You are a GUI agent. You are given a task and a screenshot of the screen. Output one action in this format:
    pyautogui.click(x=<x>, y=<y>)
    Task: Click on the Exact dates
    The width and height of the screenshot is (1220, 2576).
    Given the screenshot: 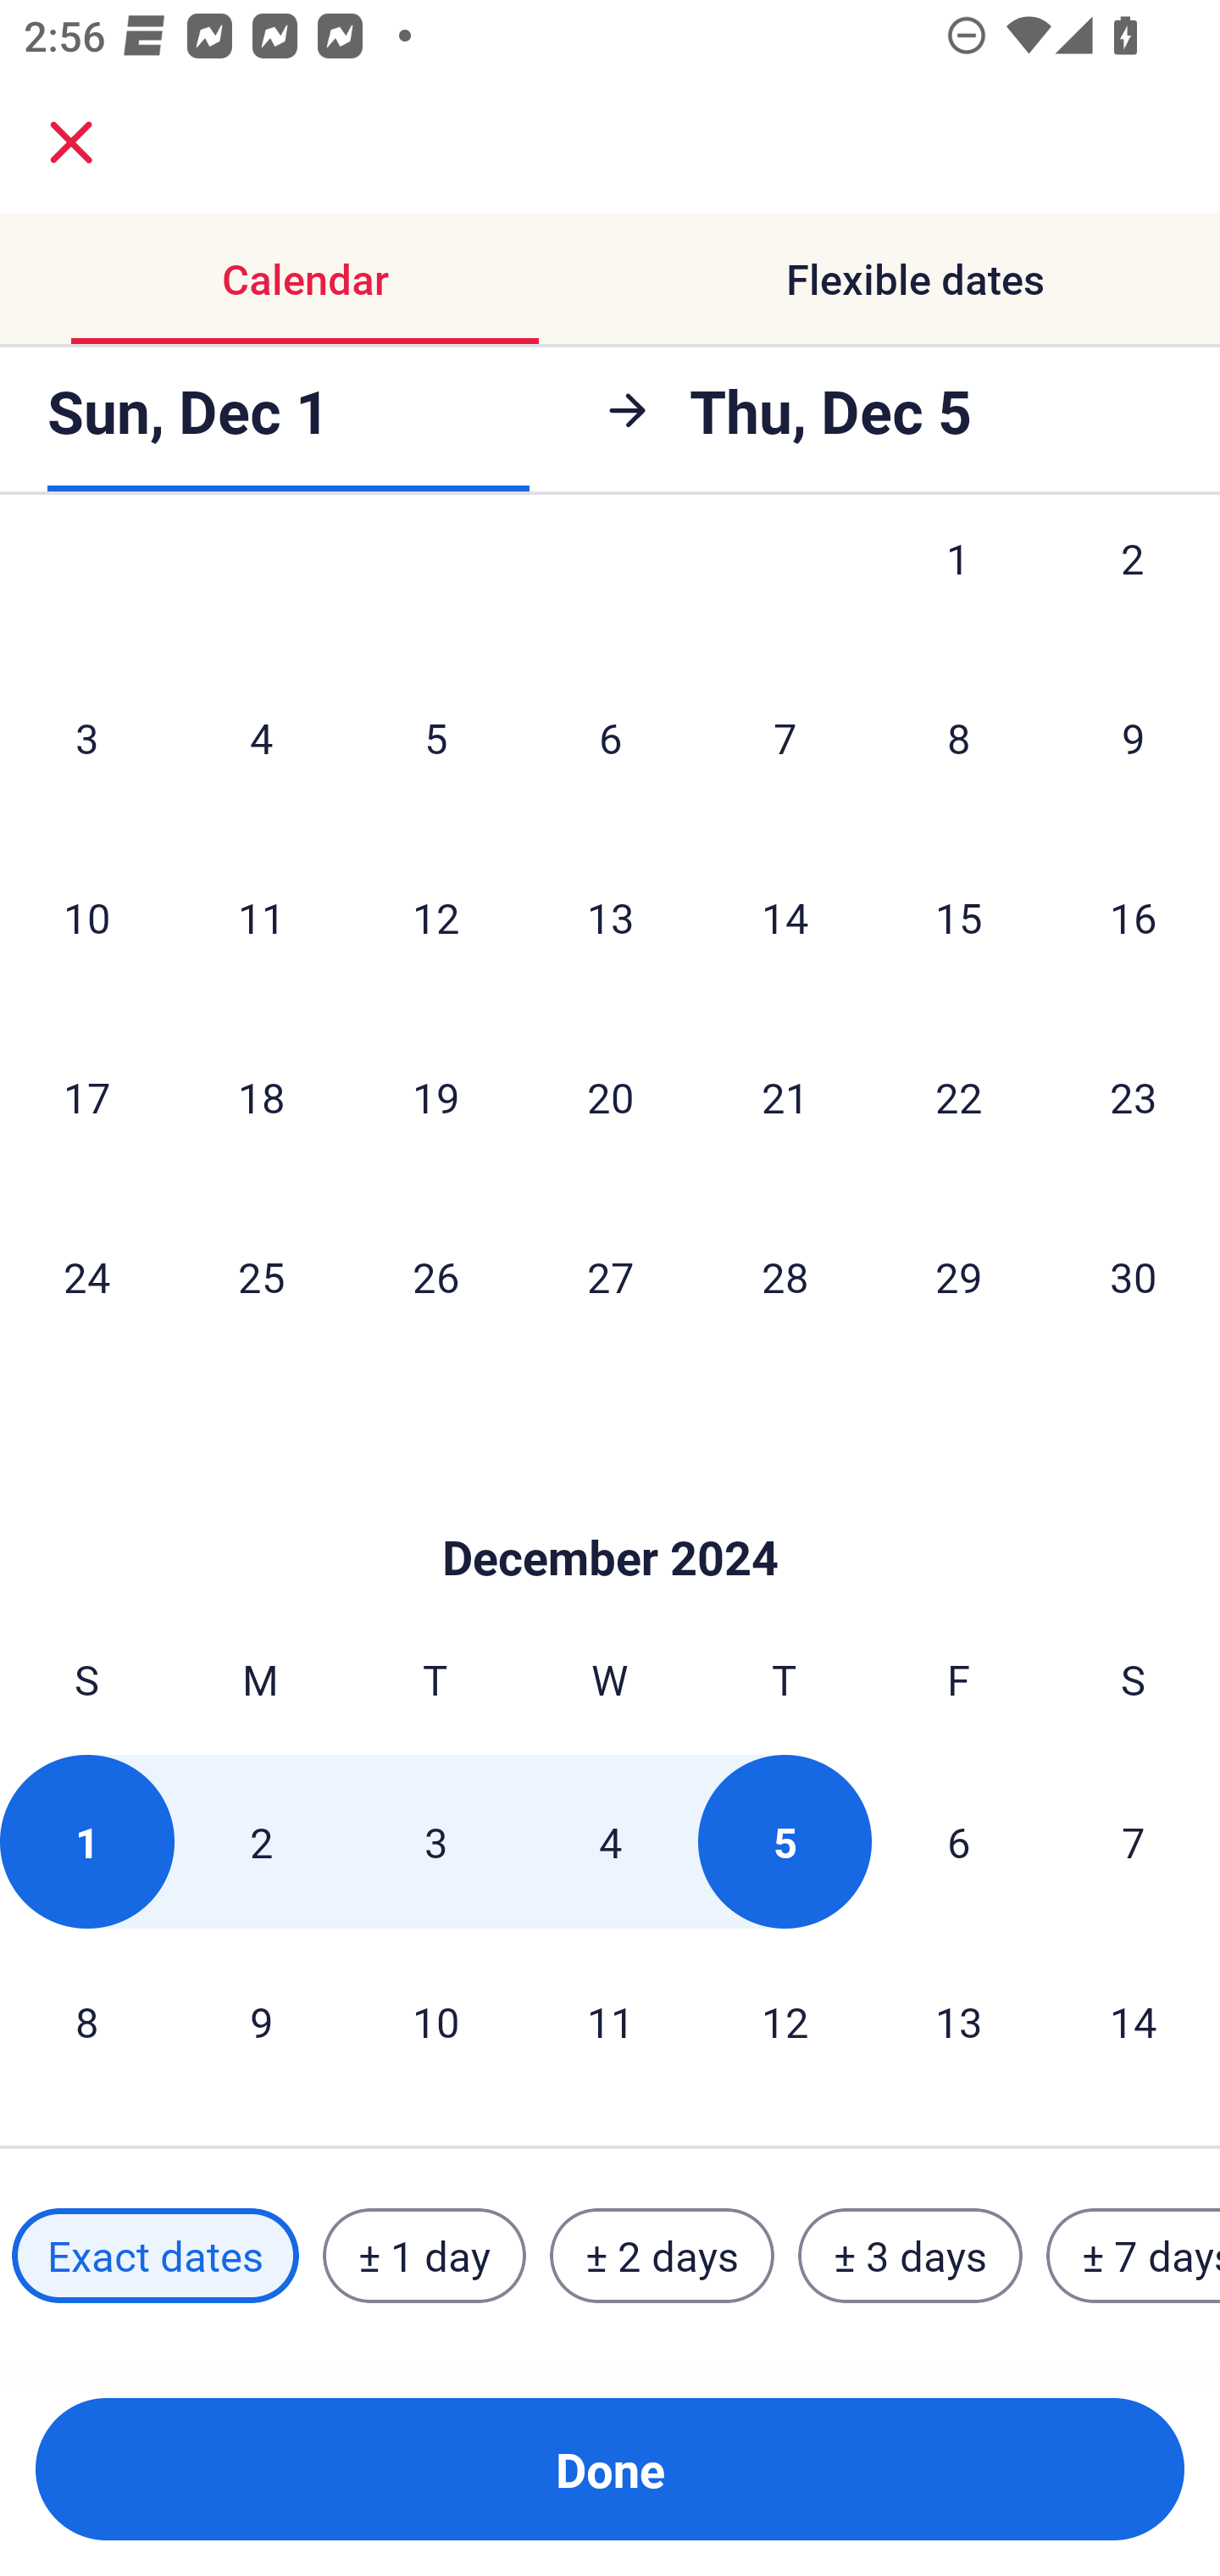 What is the action you would take?
    pyautogui.click(x=155, y=2255)
    